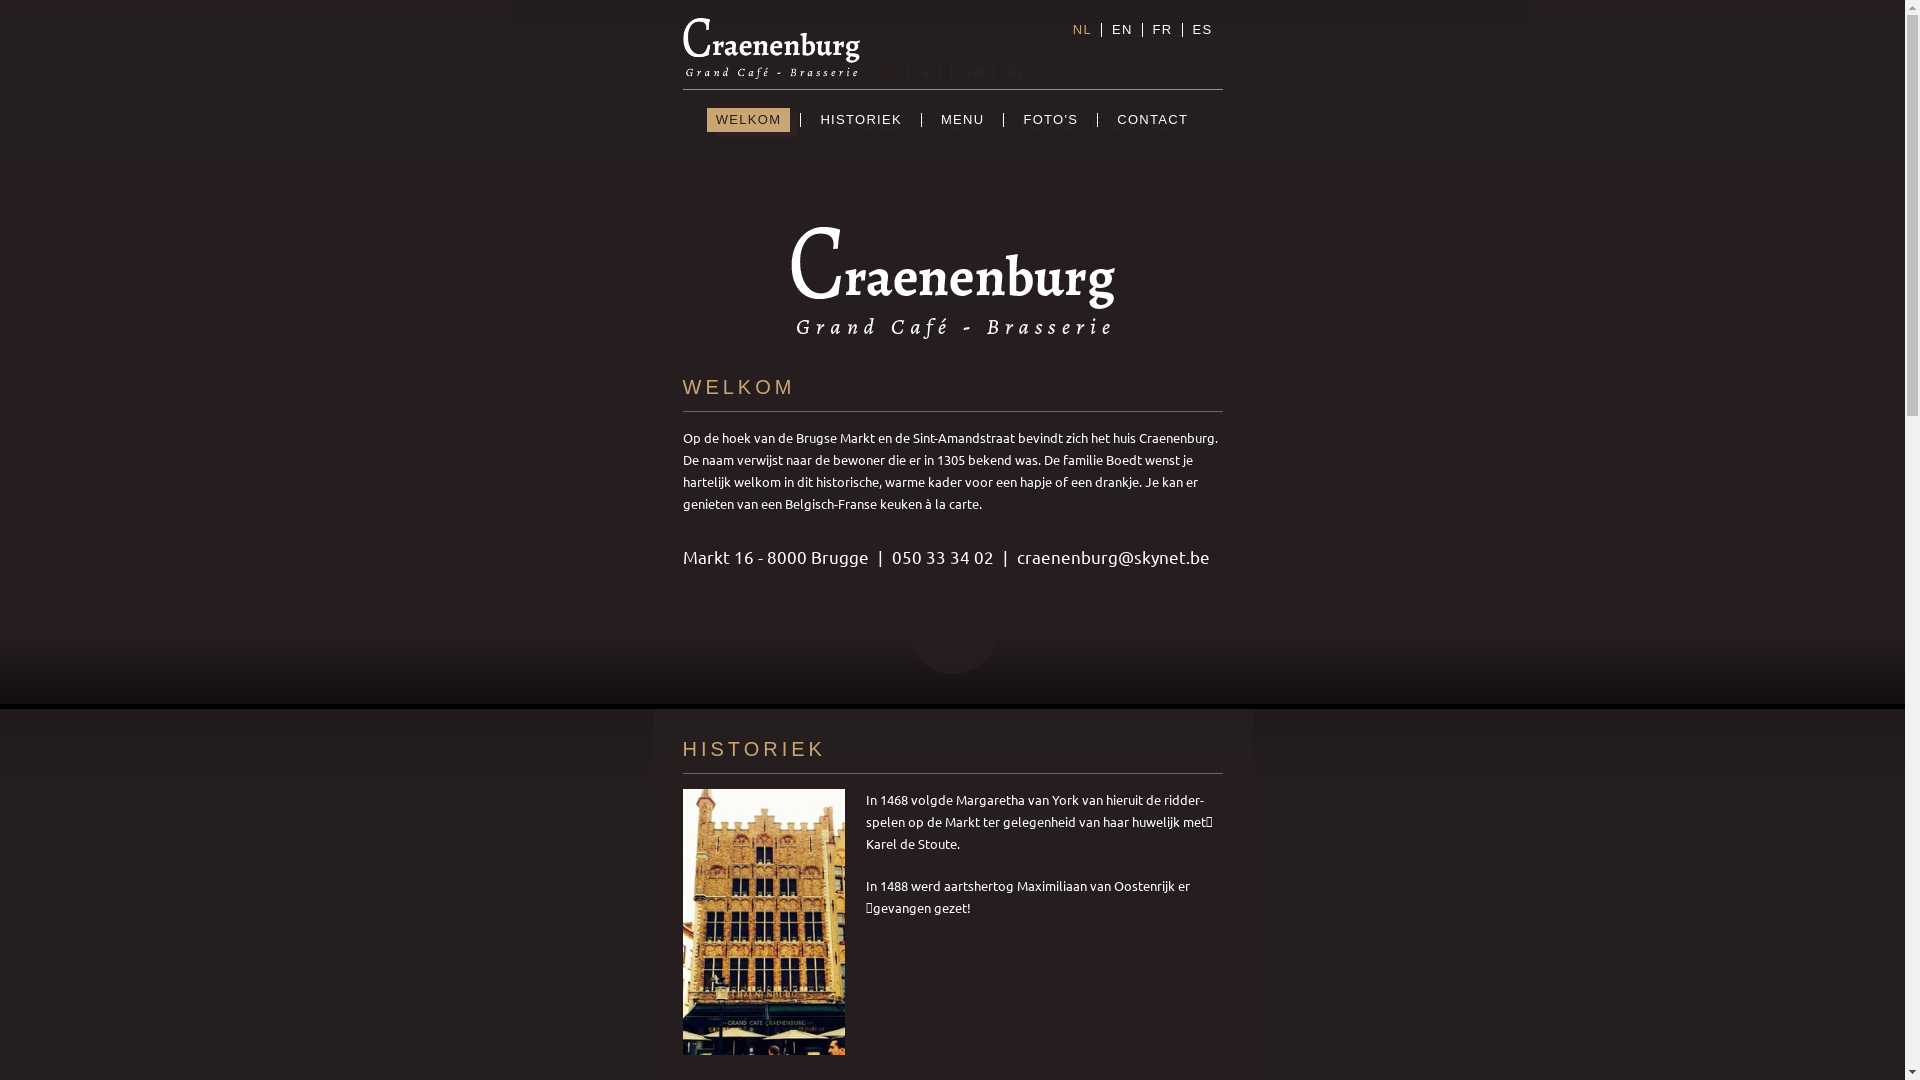 Image resolution: width=1920 pixels, height=1080 pixels. Describe the element at coordinates (962, 120) in the screenshot. I see `MENU` at that location.